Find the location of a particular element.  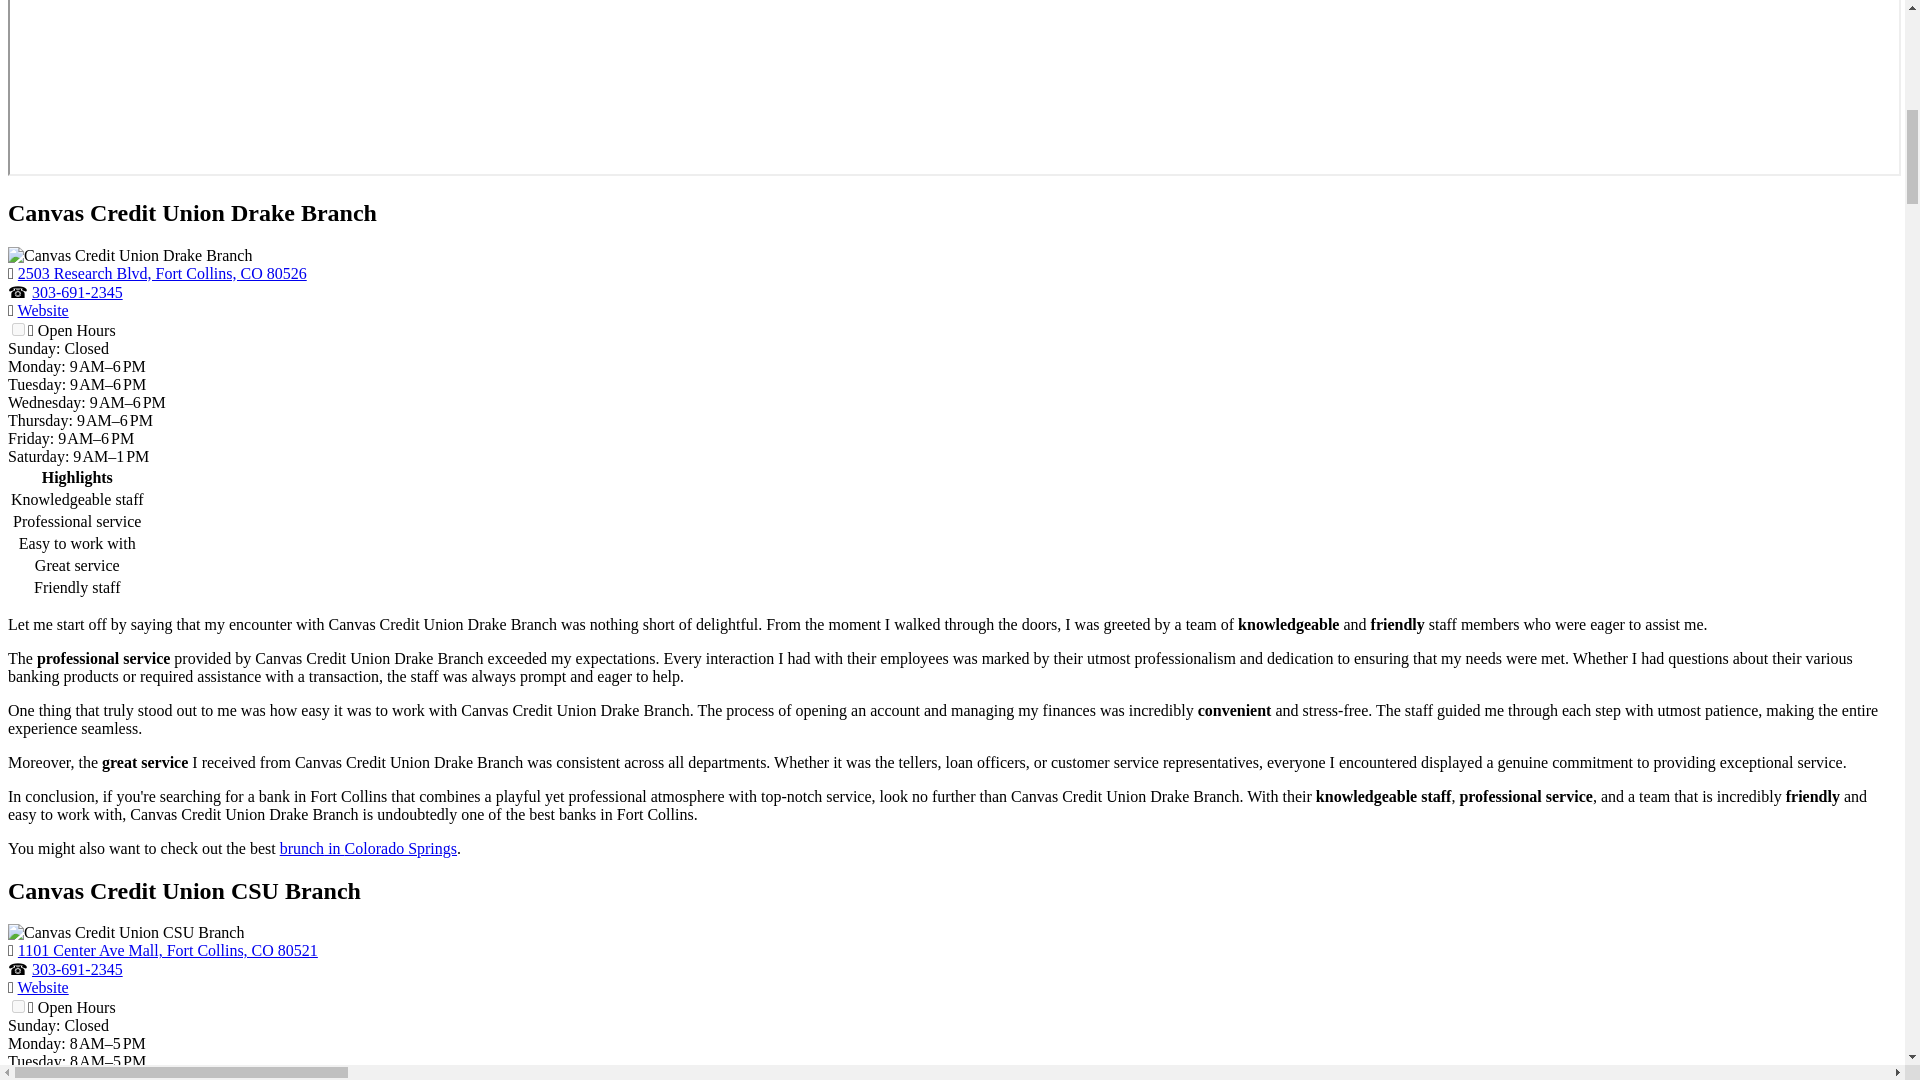

Website is located at coordinates (43, 310).